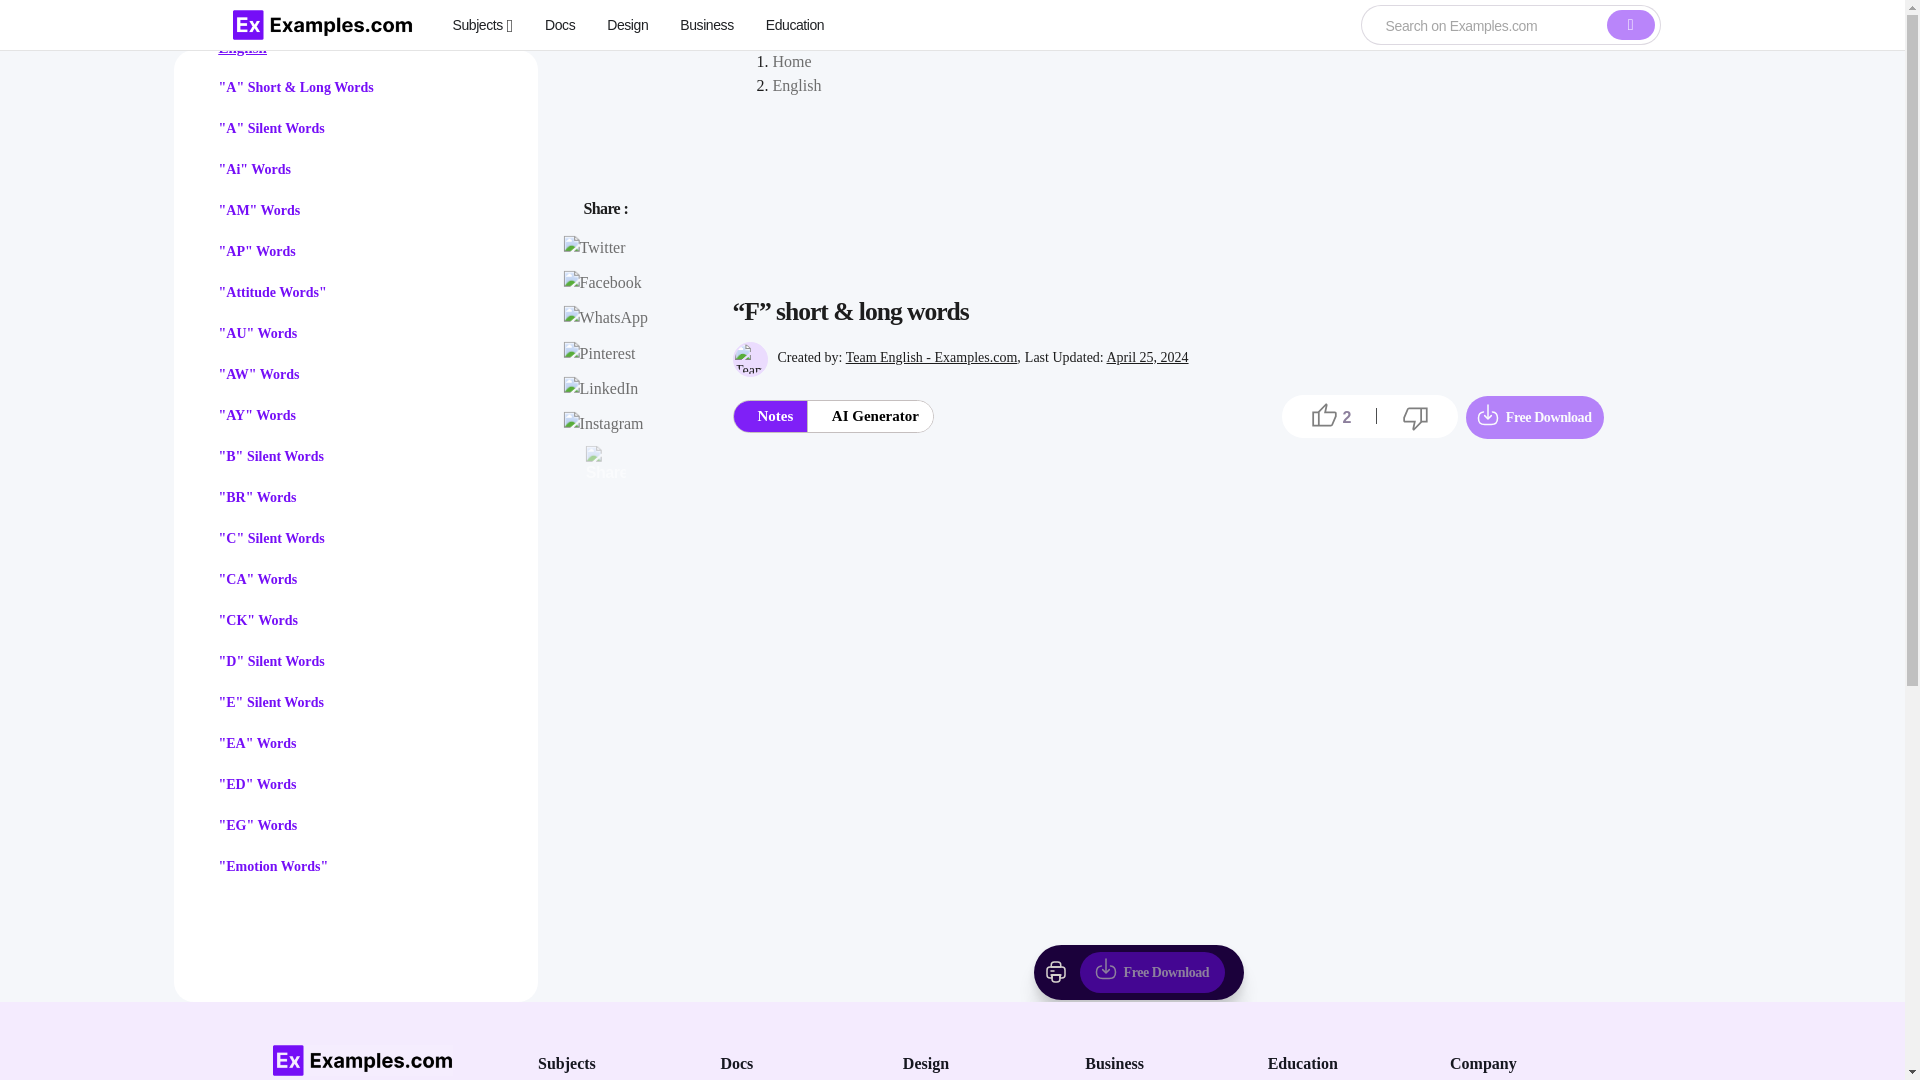 The image size is (1920, 1080). What do you see at coordinates (256, 416) in the screenshot?
I see `"AY" Words` at bounding box center [256, 416].